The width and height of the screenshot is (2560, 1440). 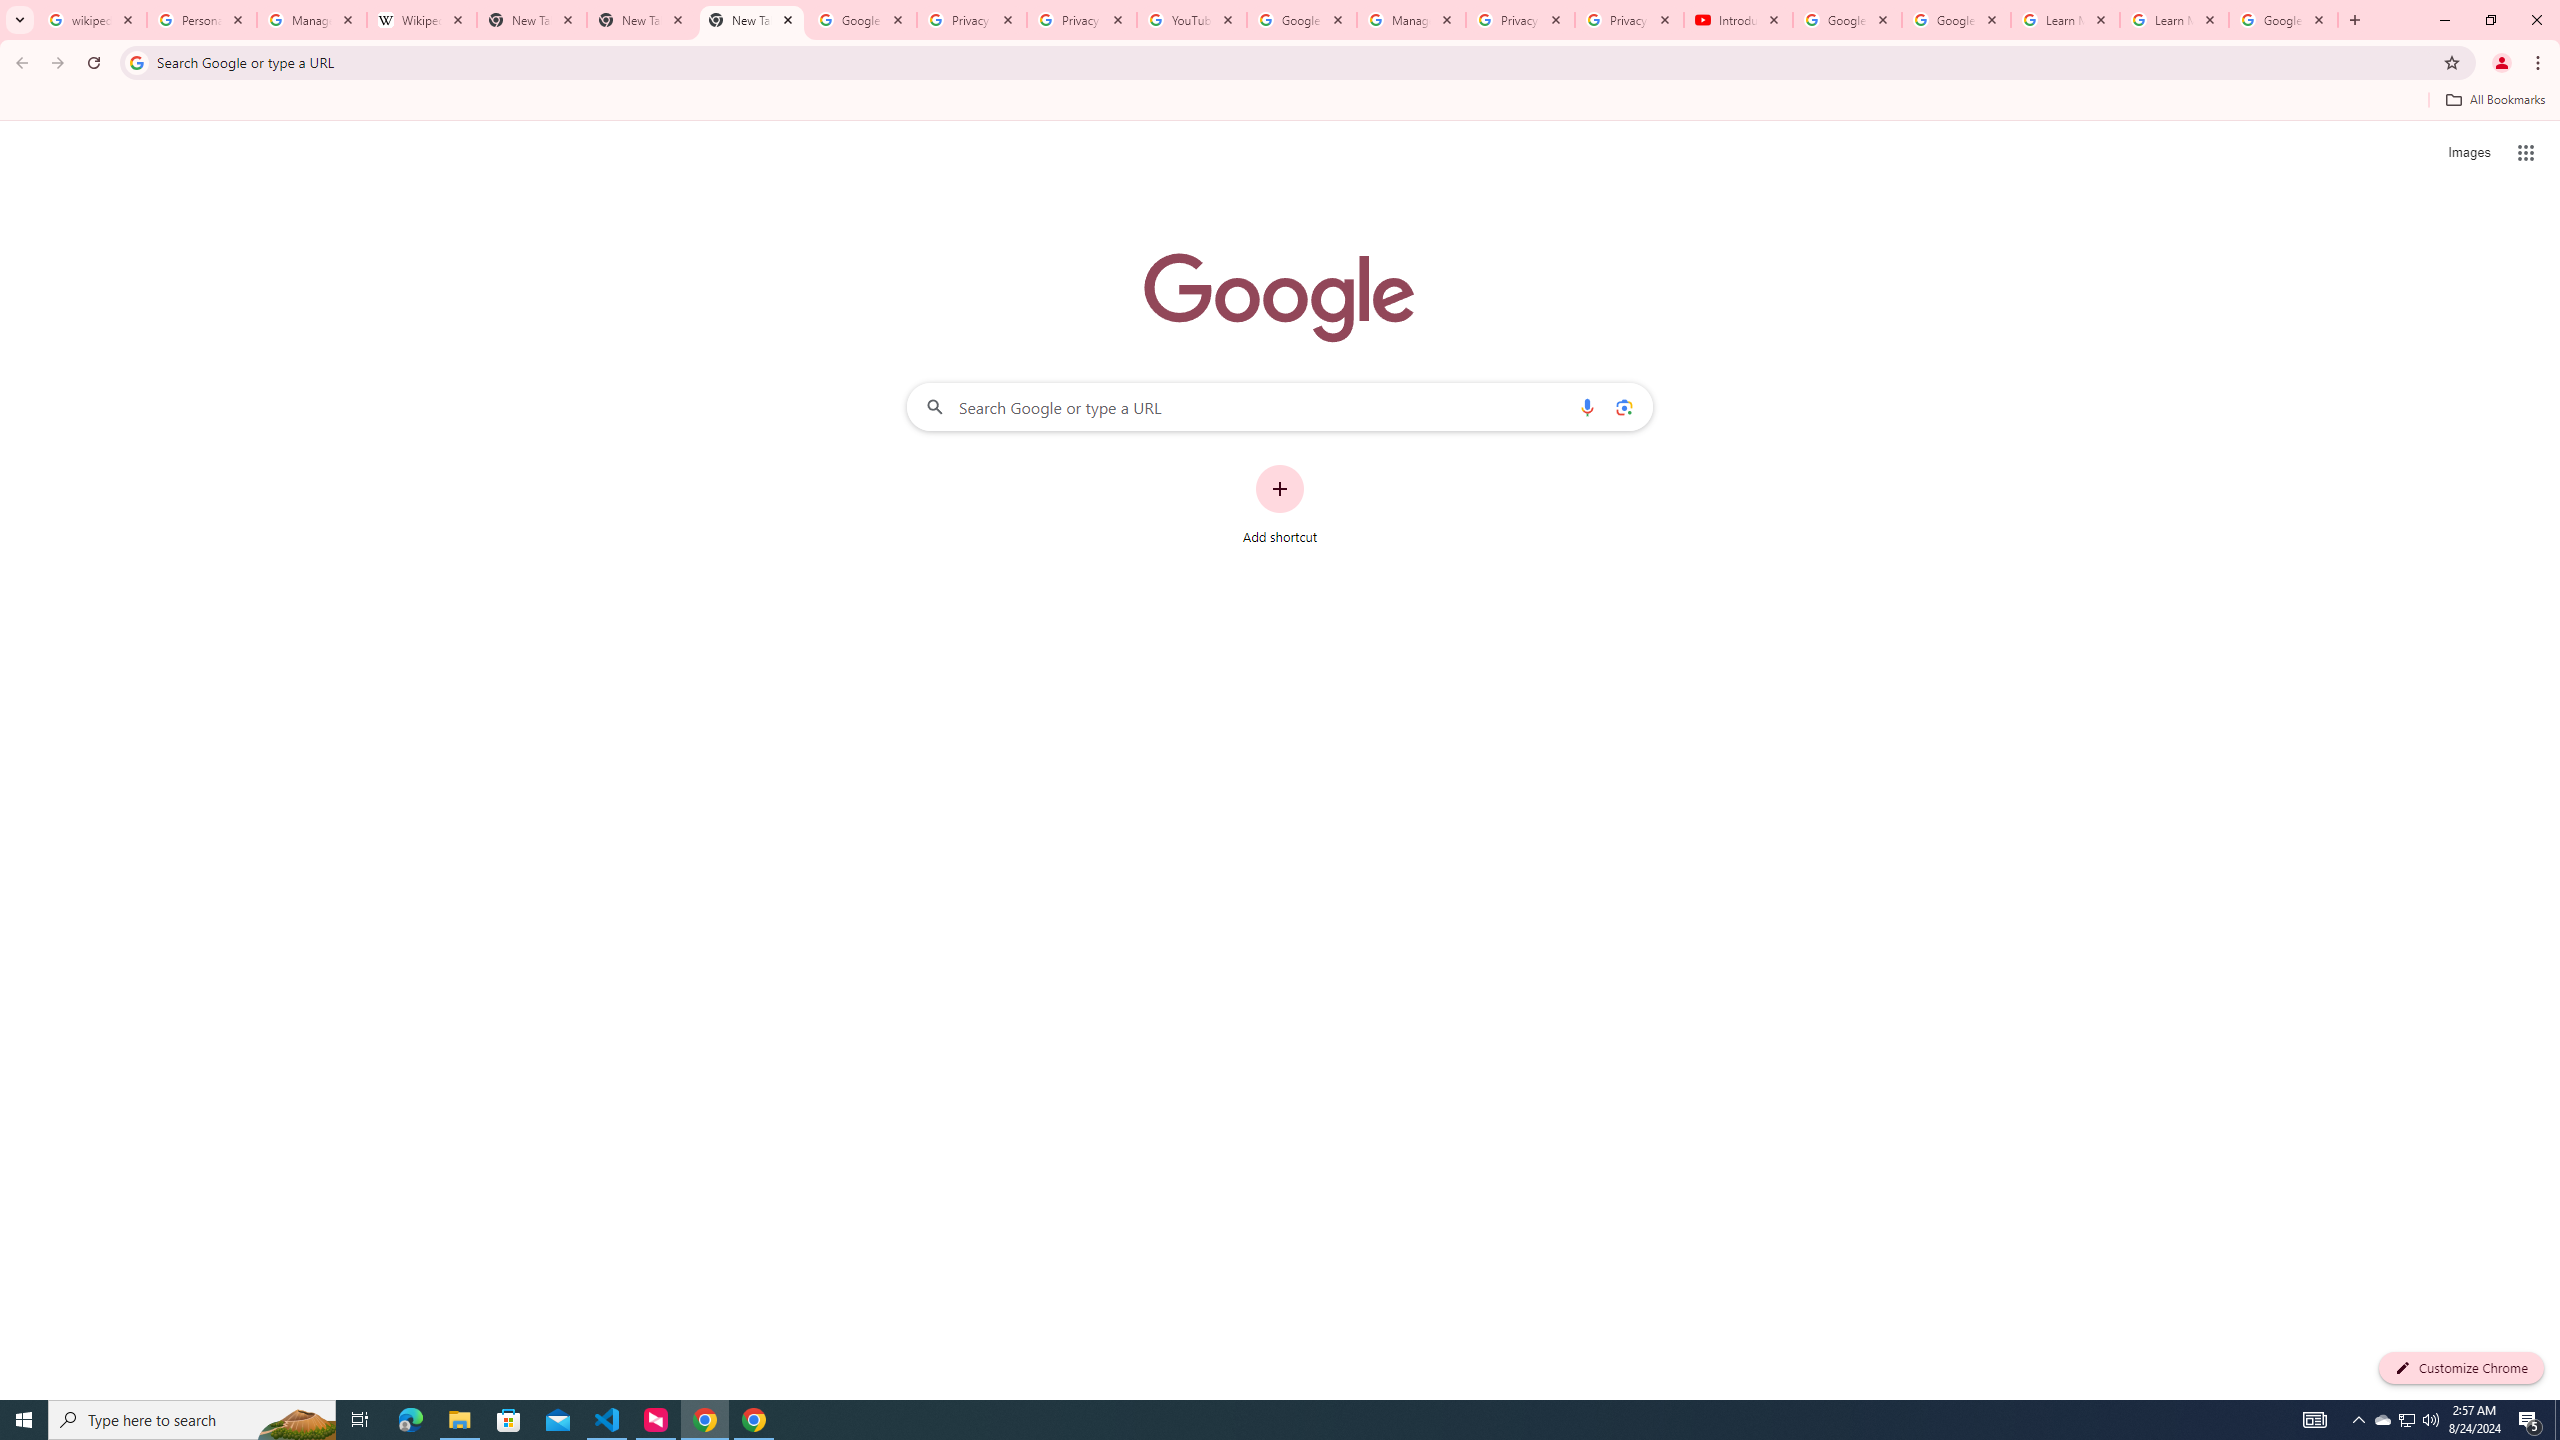 I want to click on Address and search bar, so click(x=1294, y=62).